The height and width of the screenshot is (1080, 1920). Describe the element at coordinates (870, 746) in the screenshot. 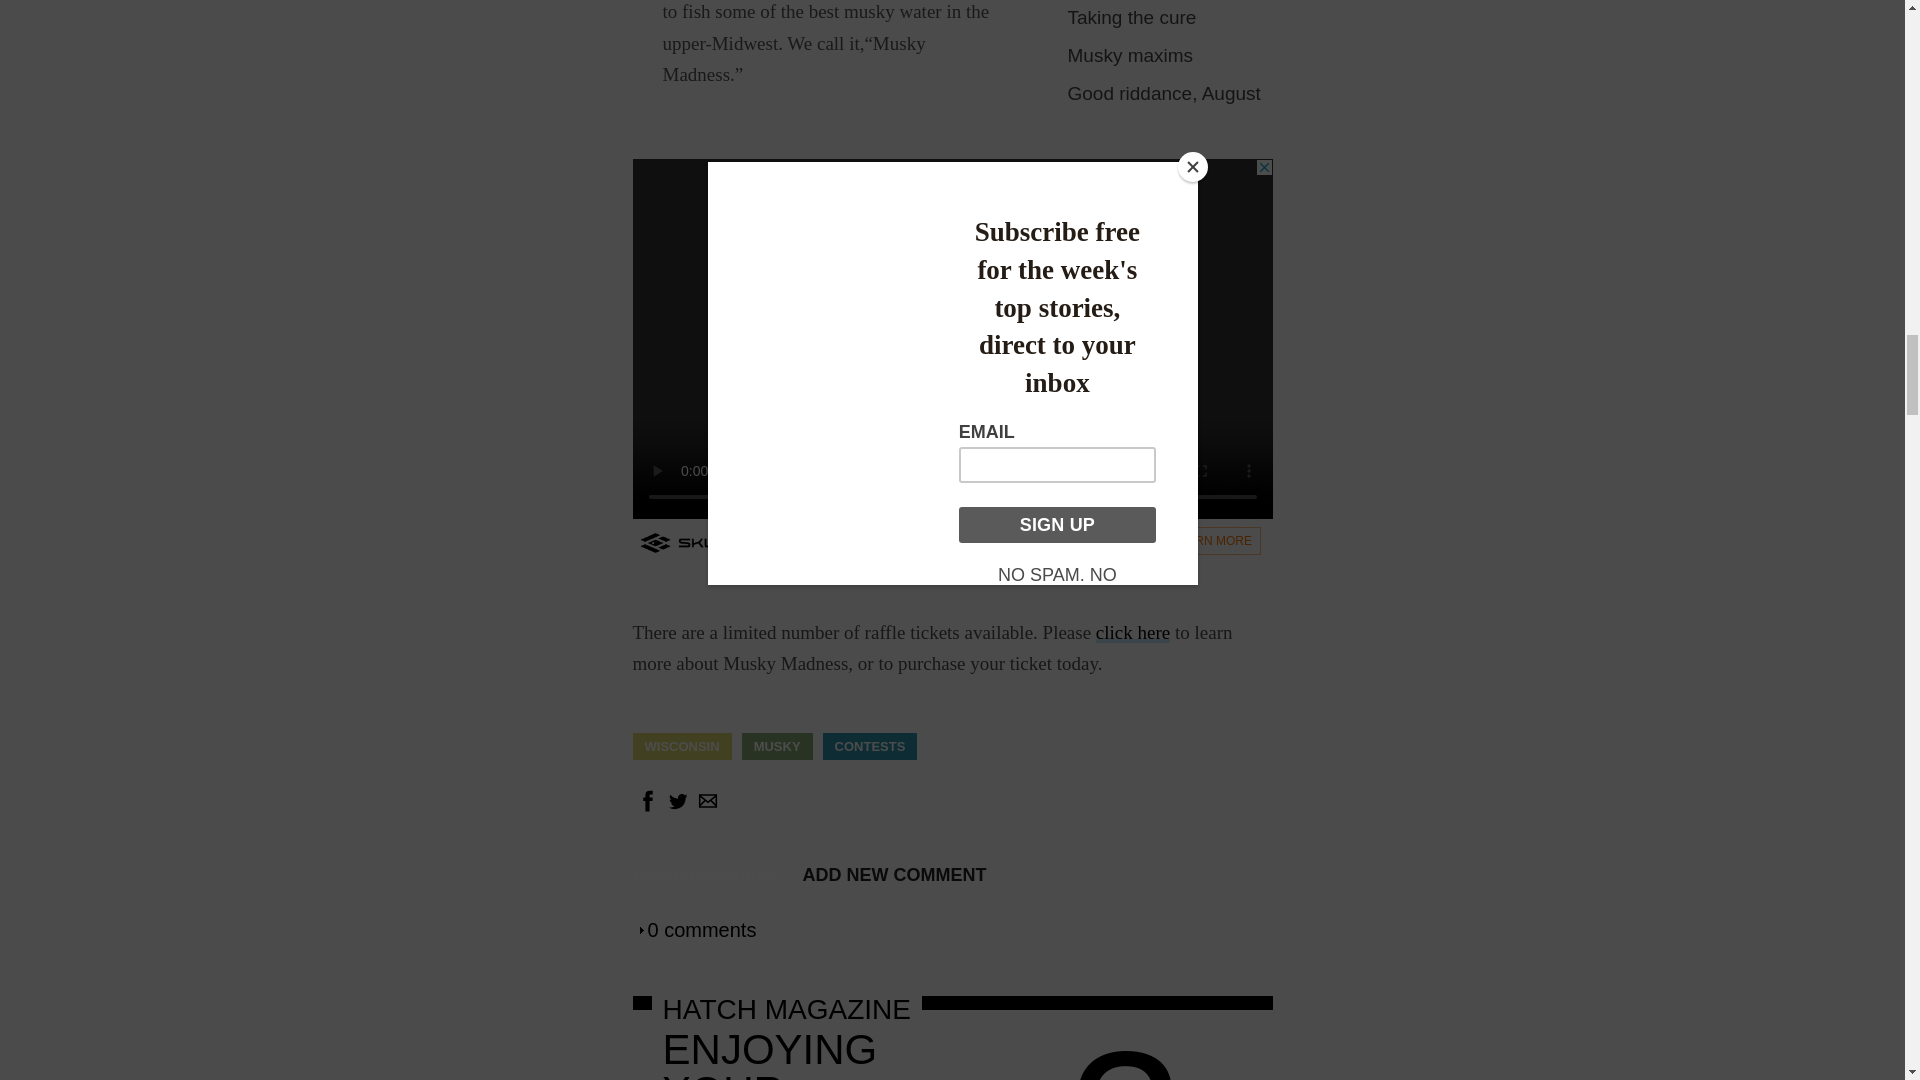

I see `CONTESTS` at that location.